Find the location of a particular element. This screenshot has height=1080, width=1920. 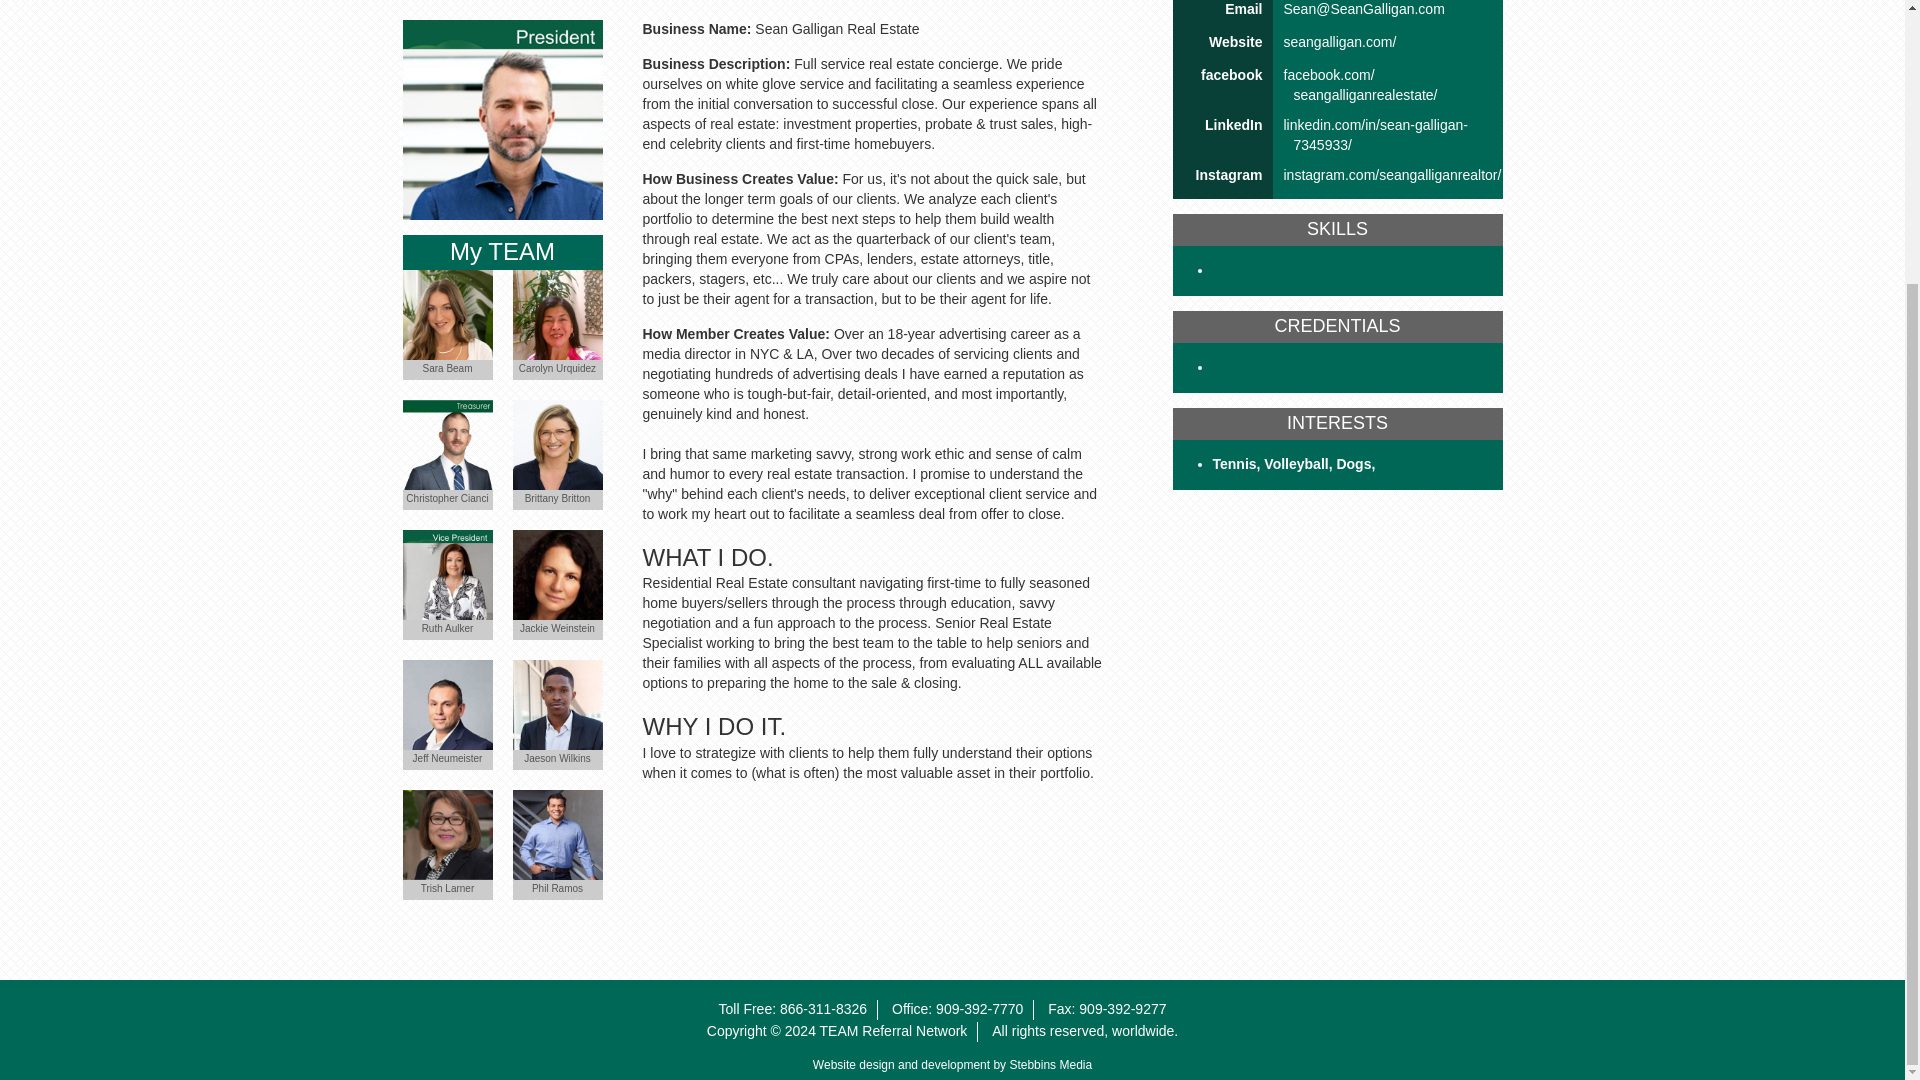

Sean Galligan - Sean Galligan Real Estate is located at coordinates (502, 120).